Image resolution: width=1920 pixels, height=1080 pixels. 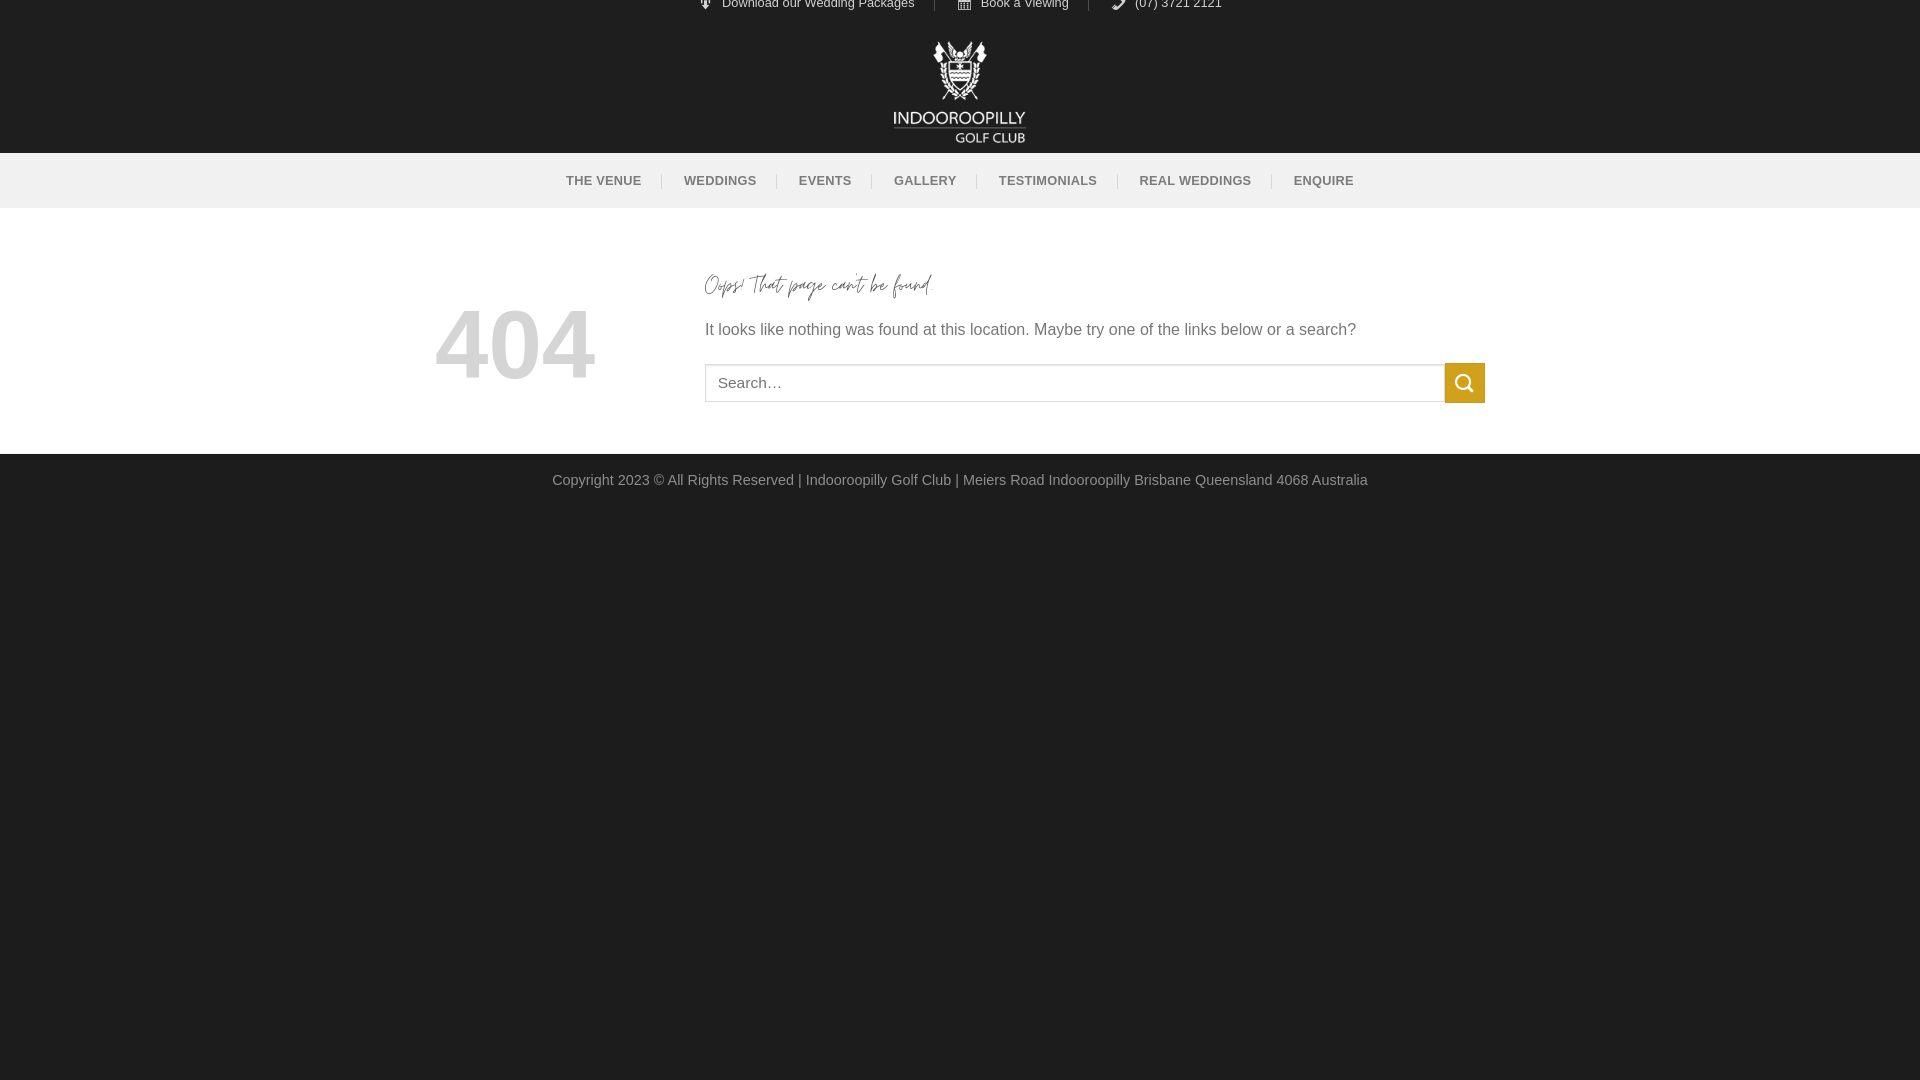 I want to click on ENQUIRE, so click(x=1324, y=180).